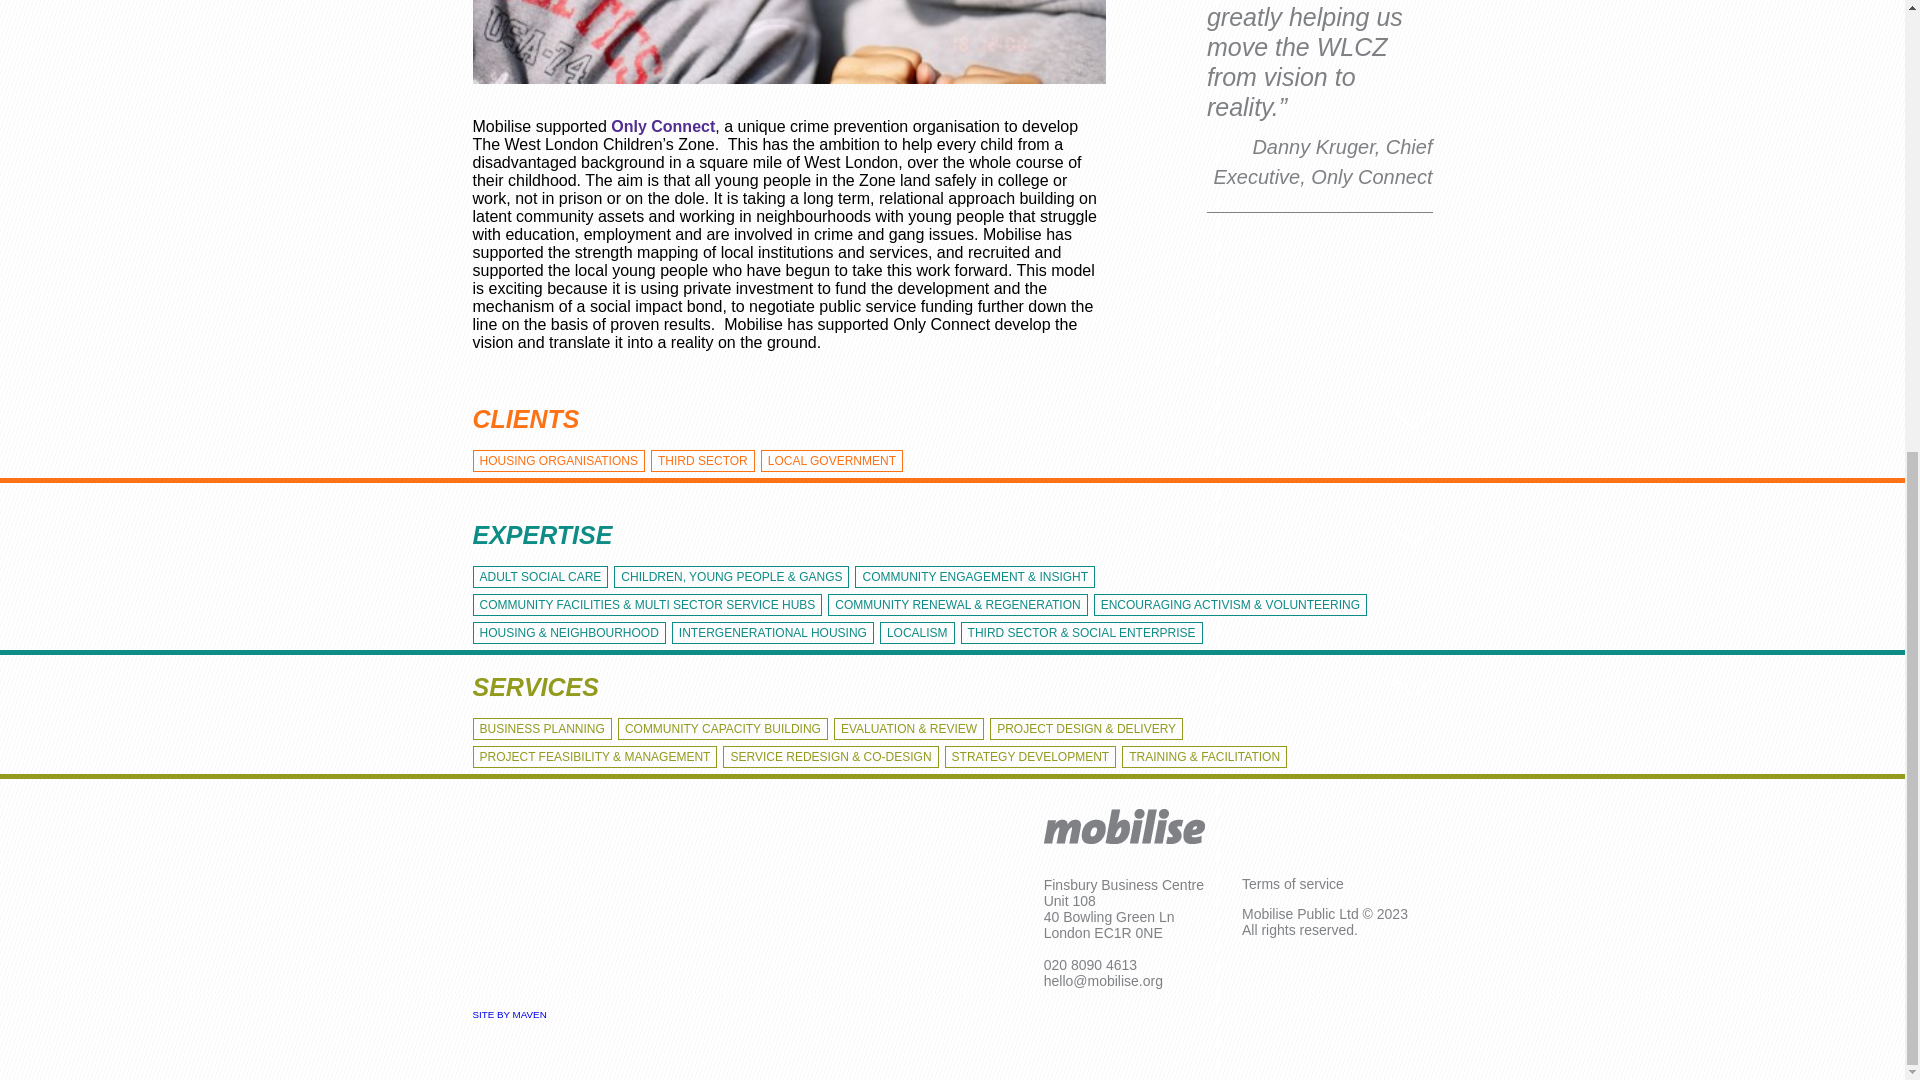 The image size is (1920, 1080). What do you see at coordinates (831, 460) in the screenshot?
I see `LOCAL GOVERNMENT` at bounding box center [831, 460].